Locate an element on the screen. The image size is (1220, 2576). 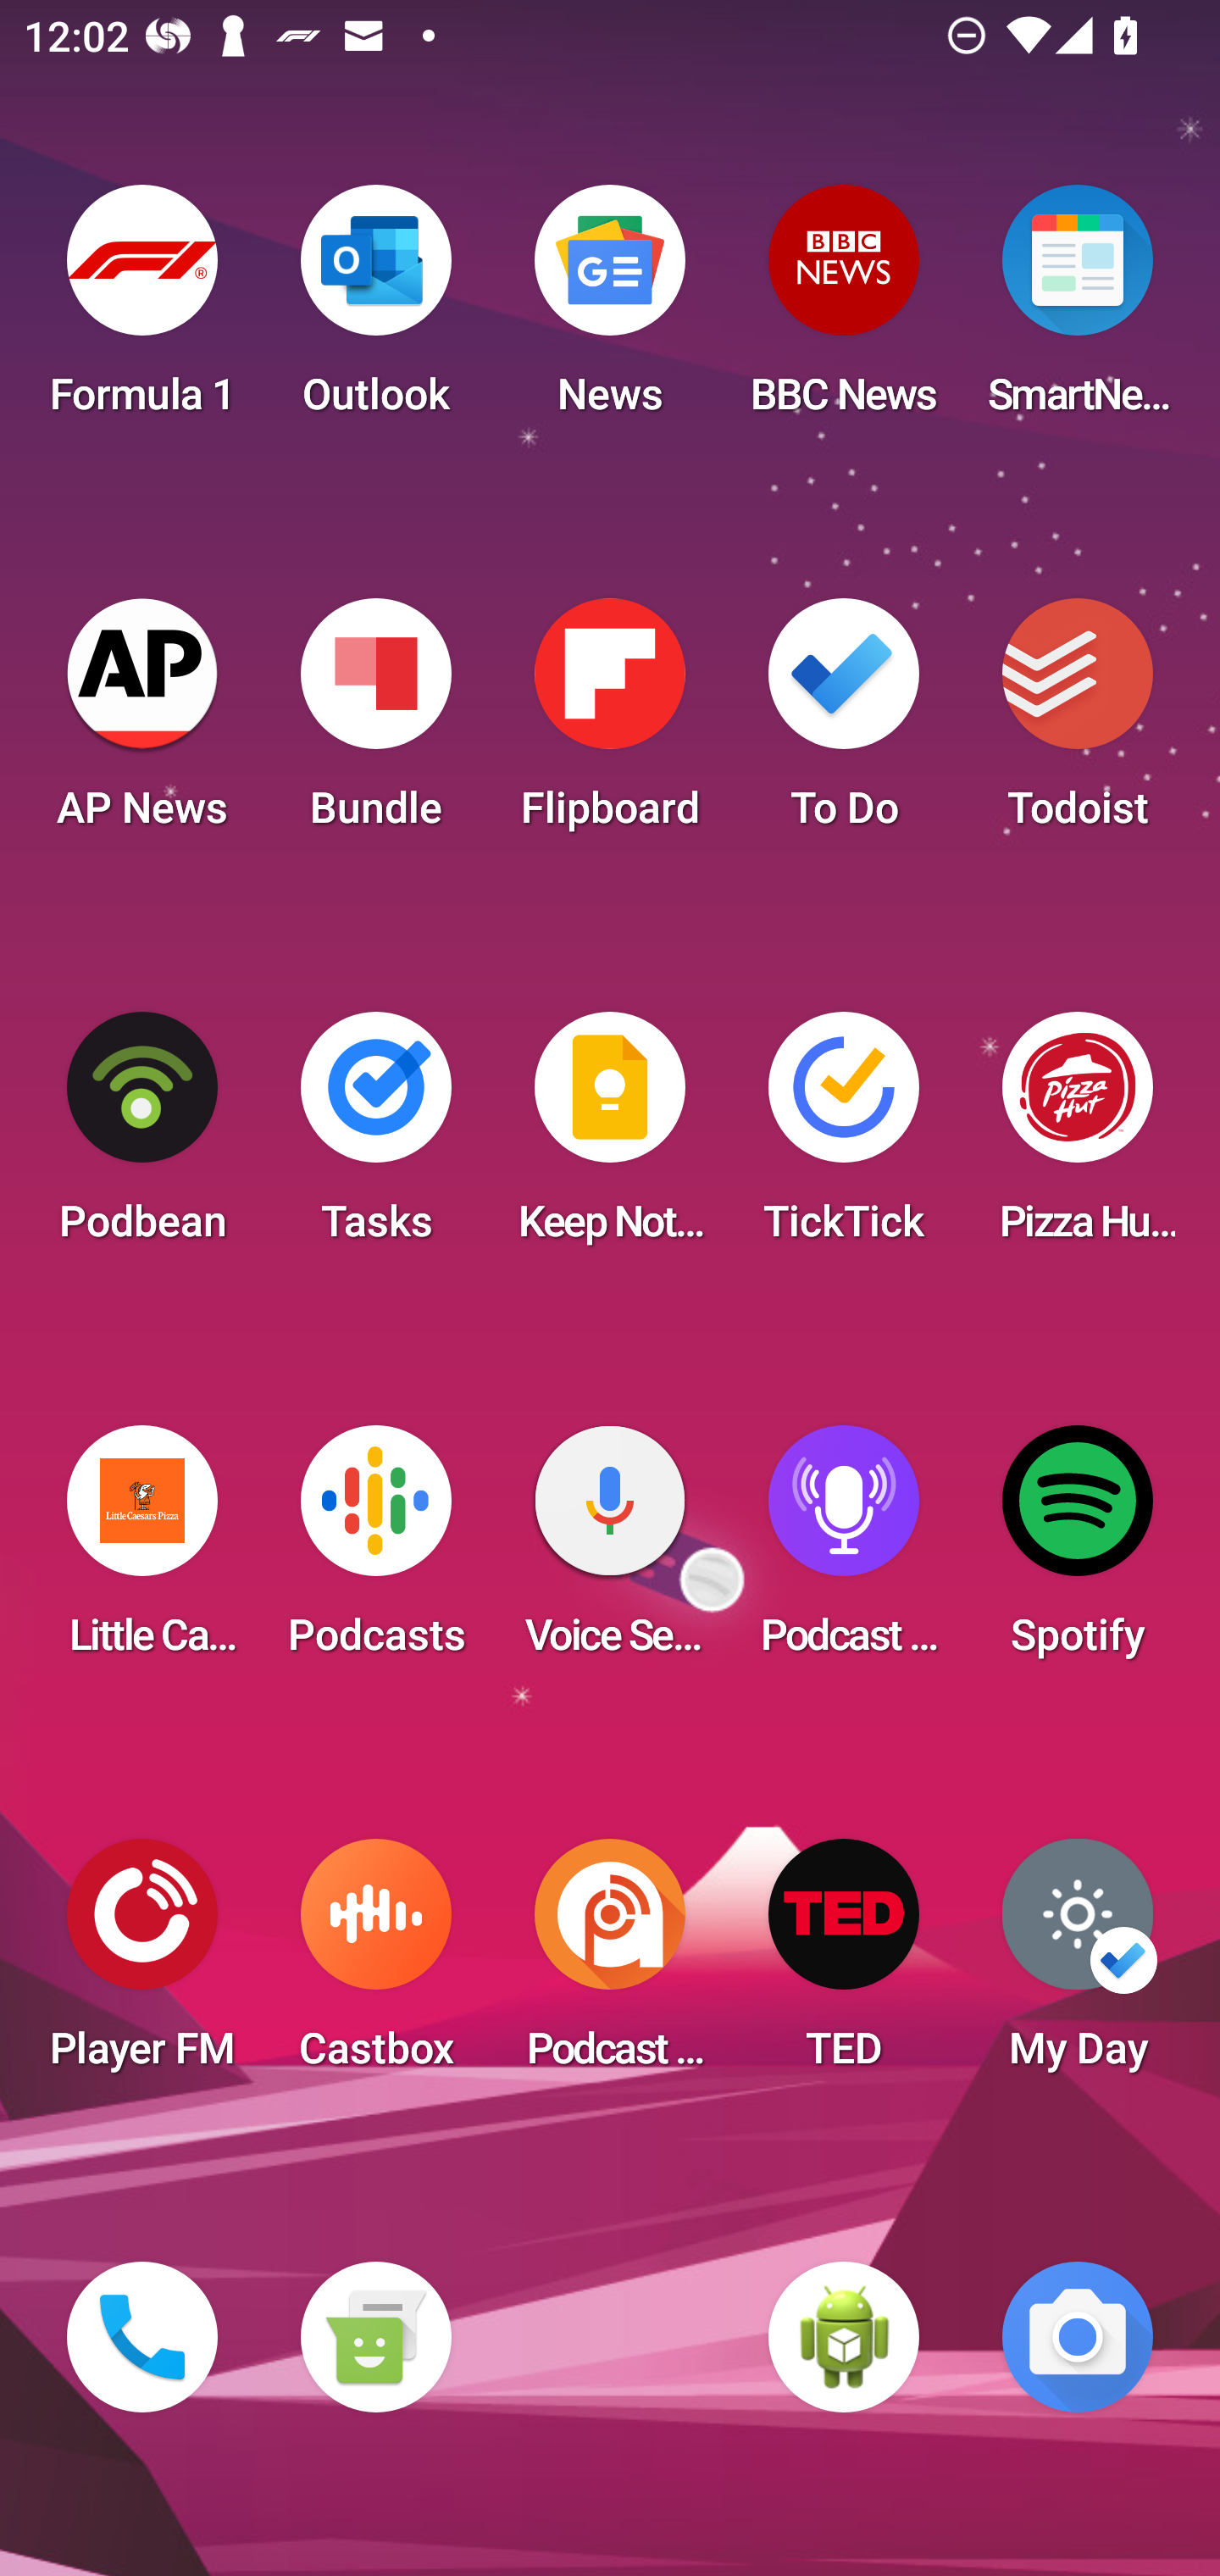
TickTick is located at coordinates (844, 1137).